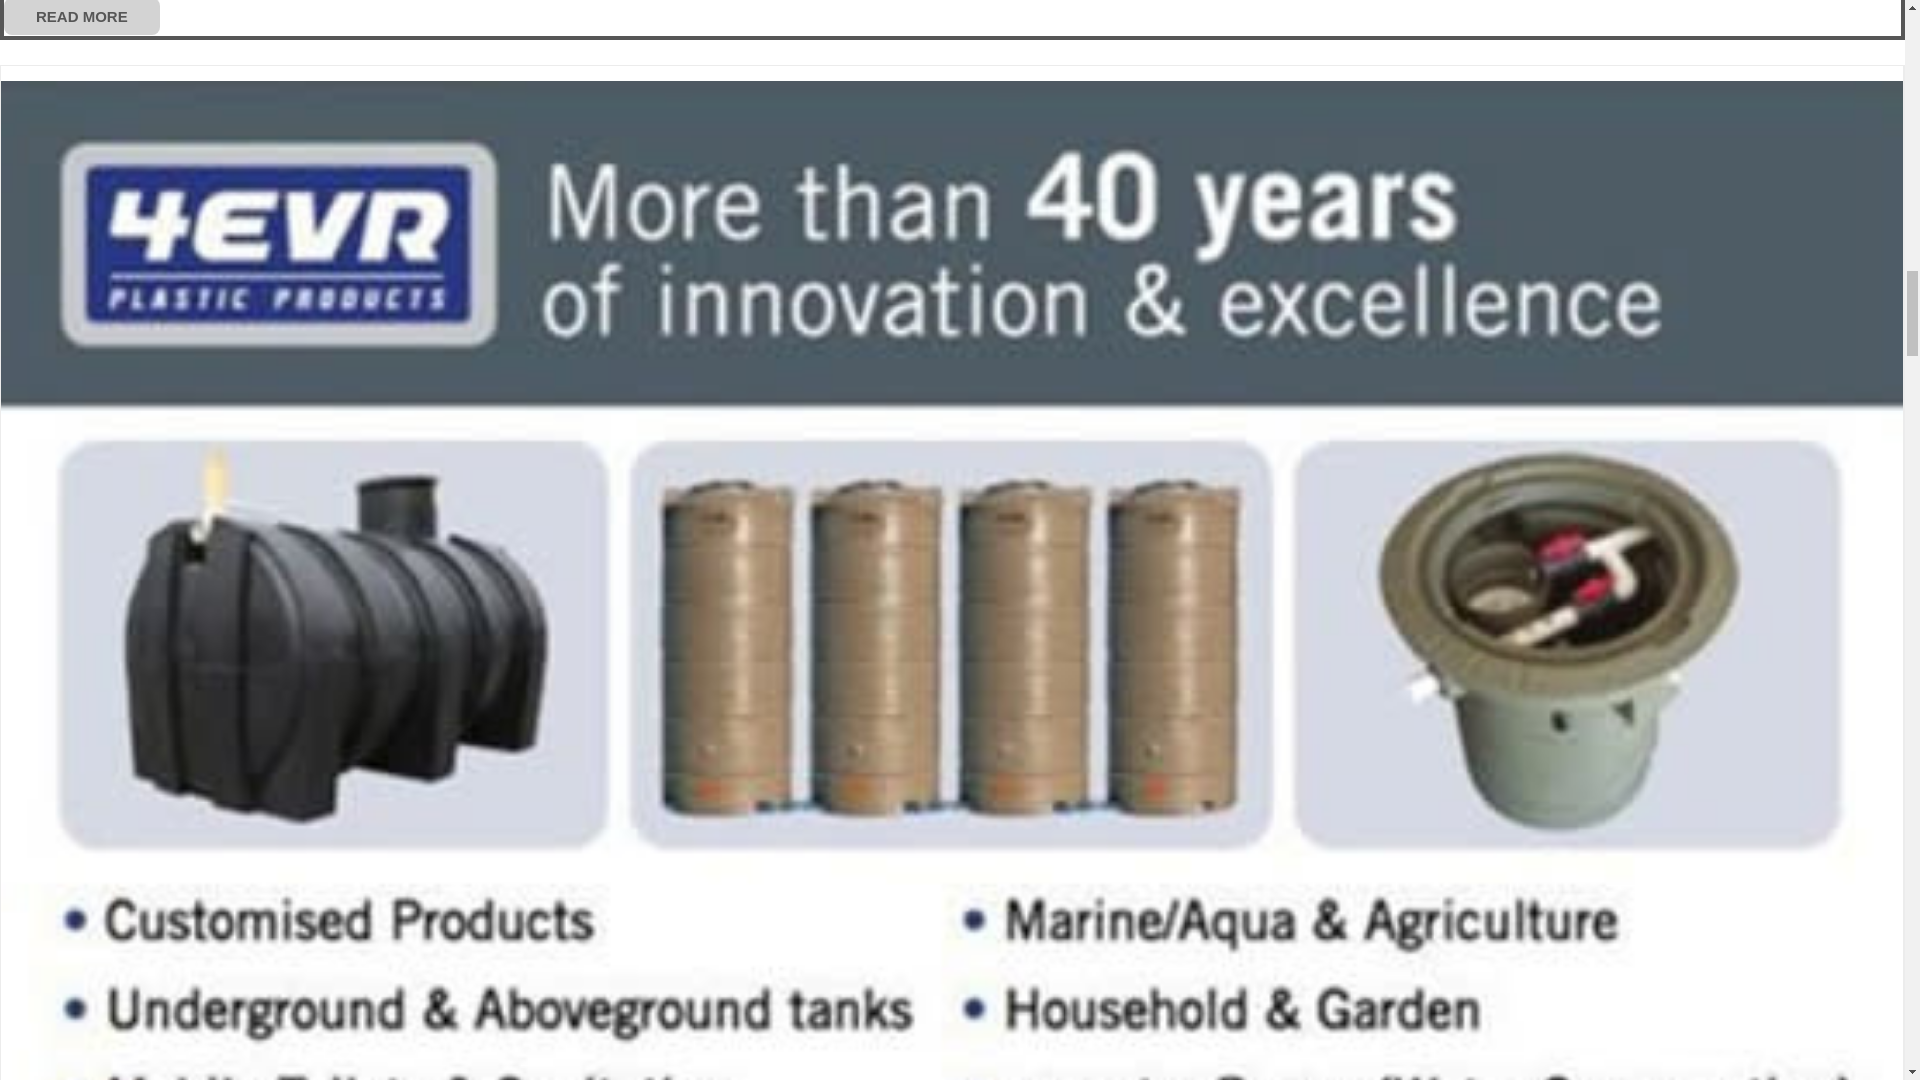  Describe the element at coordinates (81, 17) in the screenshot. I see `READ MORE` at that location.